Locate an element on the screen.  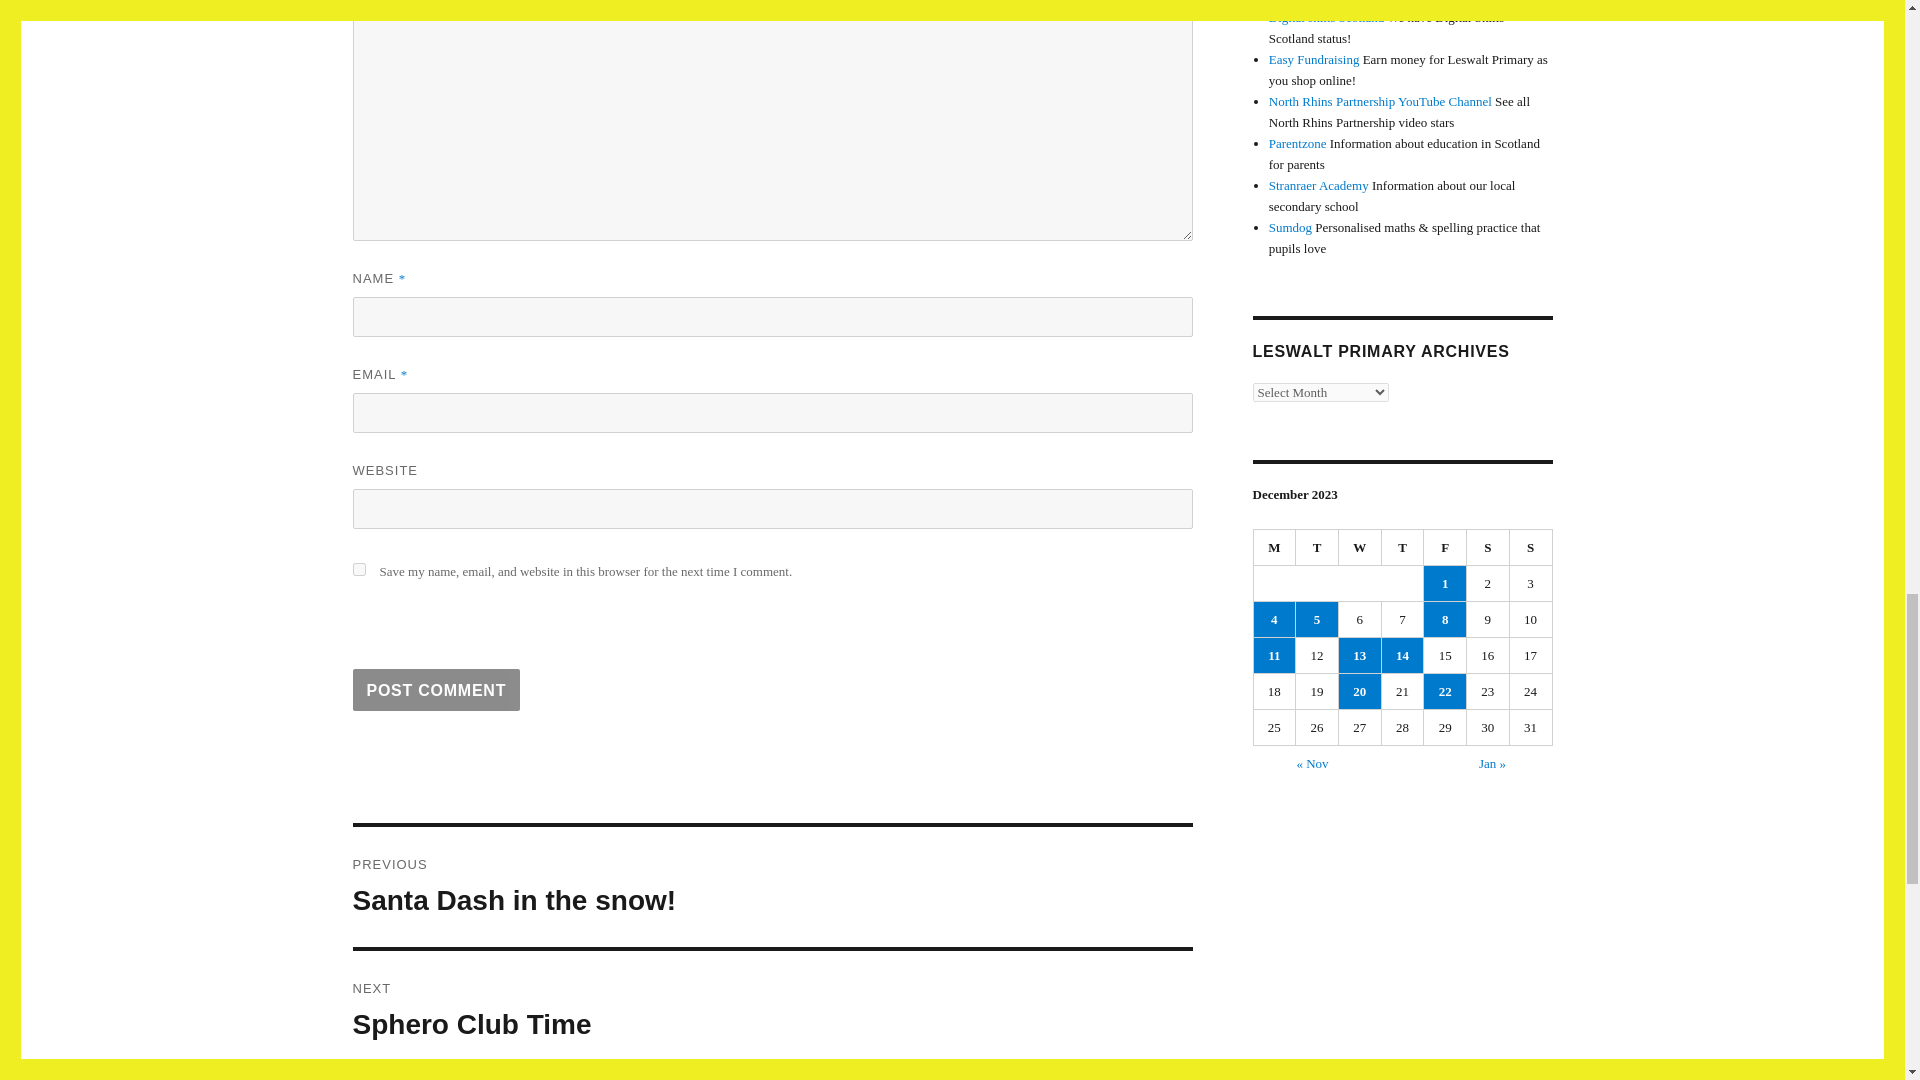
Friday is located at coordinates (1445, 548).